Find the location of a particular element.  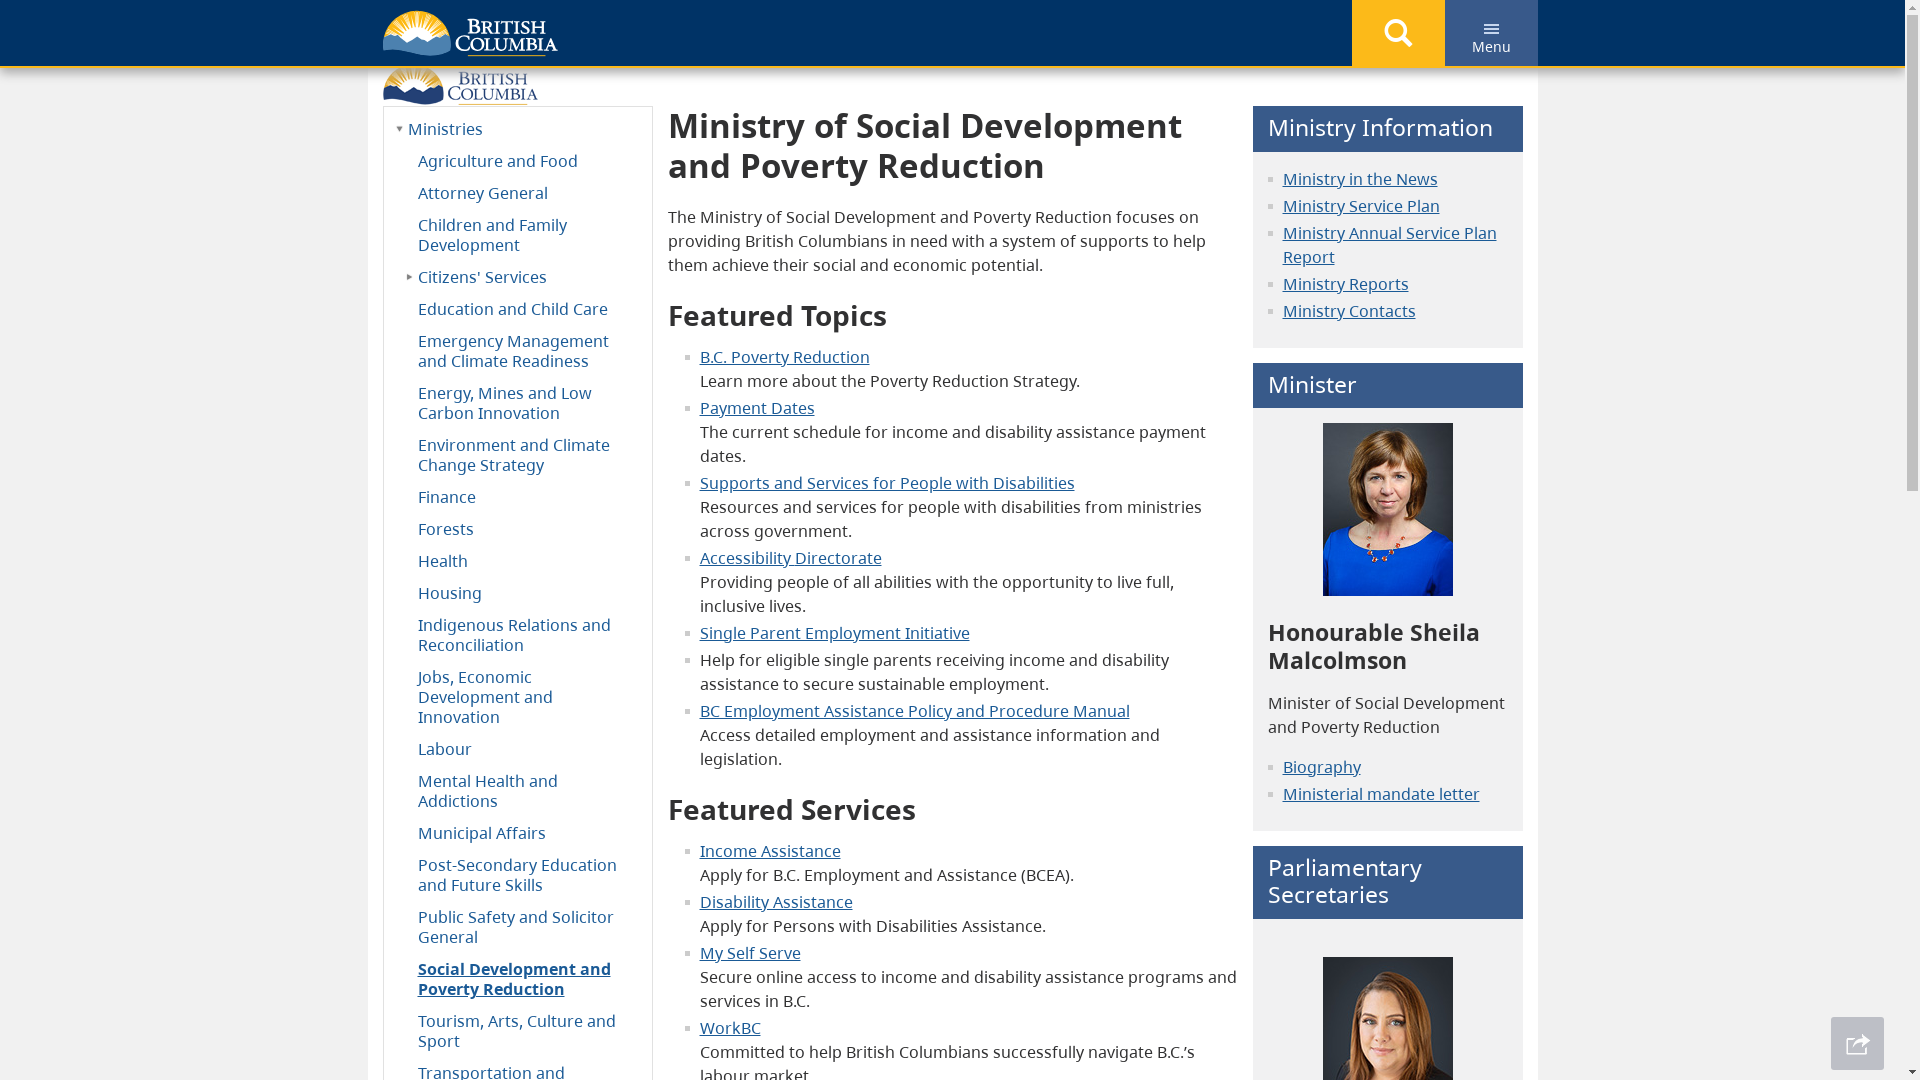

Ministry Annual Service Plan Report is located at coordinates (1389, 245).